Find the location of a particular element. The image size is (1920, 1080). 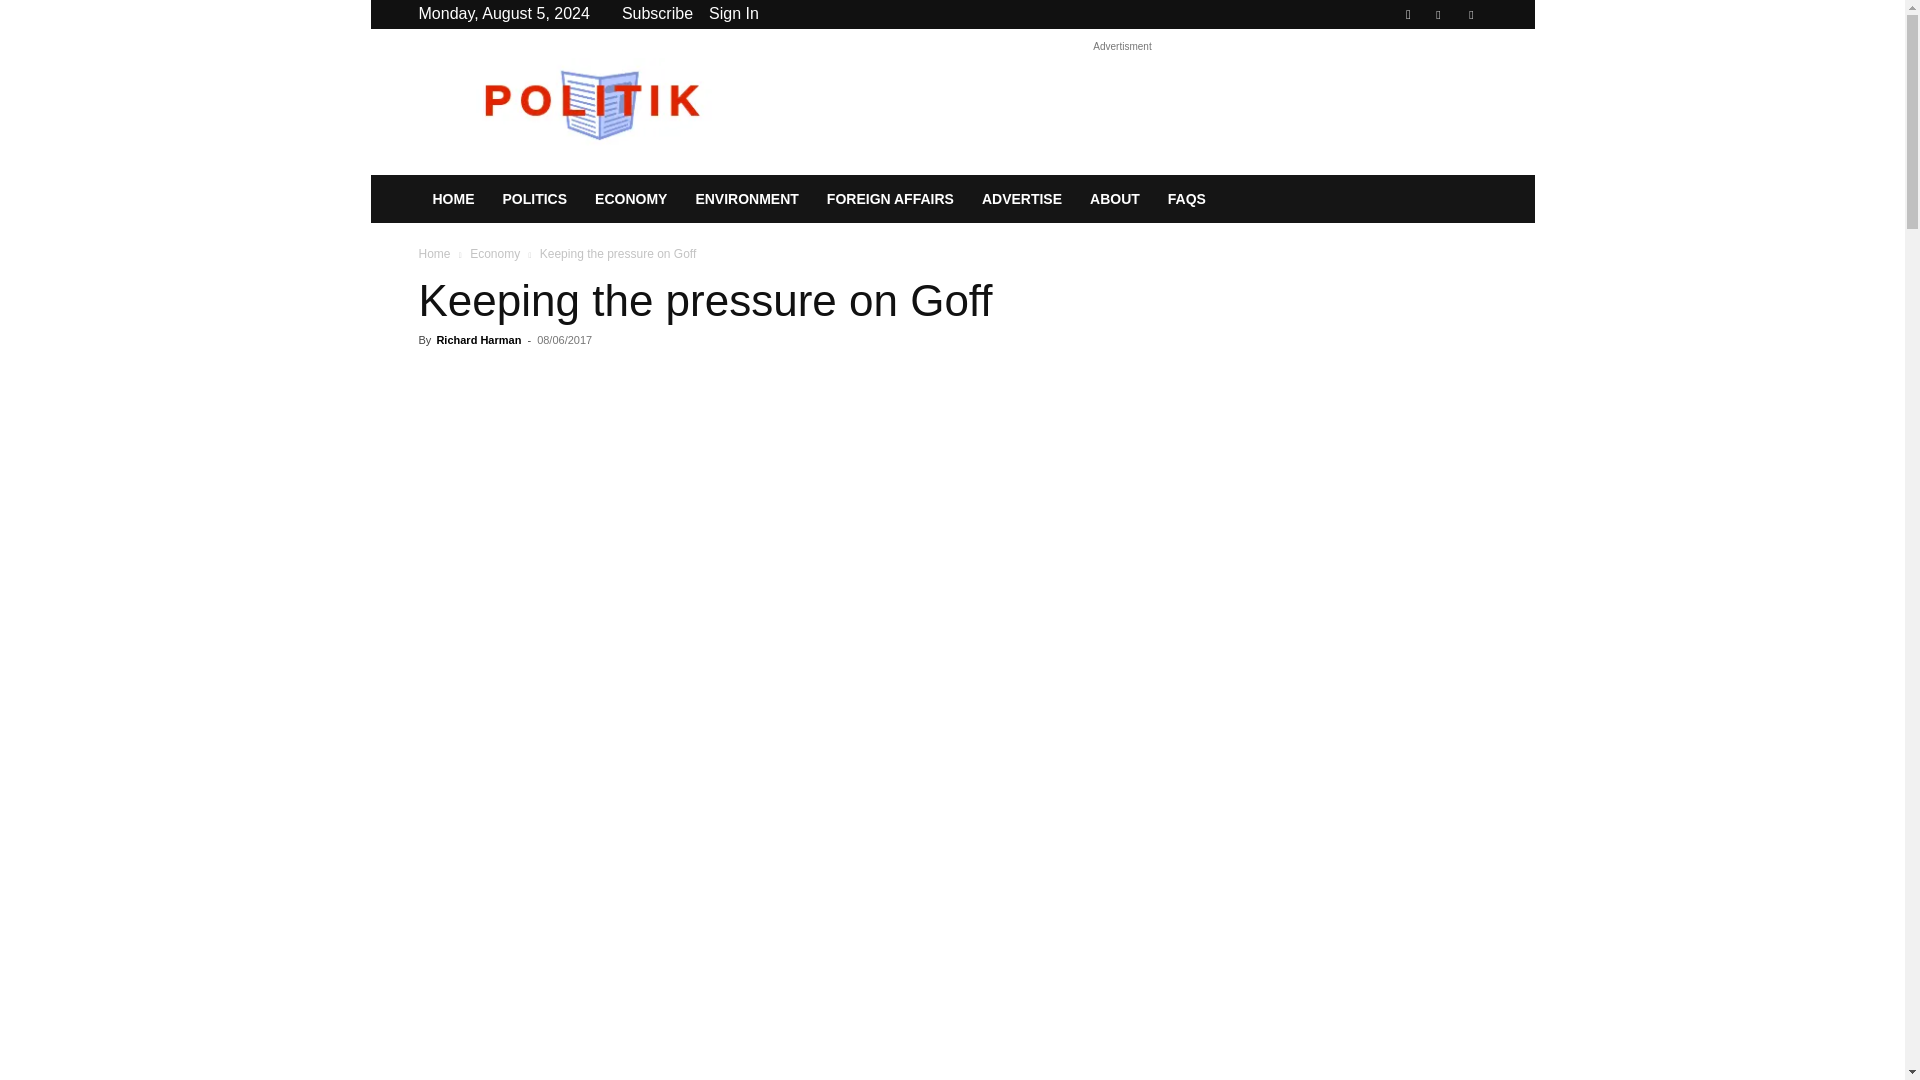

Sign In is located at coordinates (733, 13).